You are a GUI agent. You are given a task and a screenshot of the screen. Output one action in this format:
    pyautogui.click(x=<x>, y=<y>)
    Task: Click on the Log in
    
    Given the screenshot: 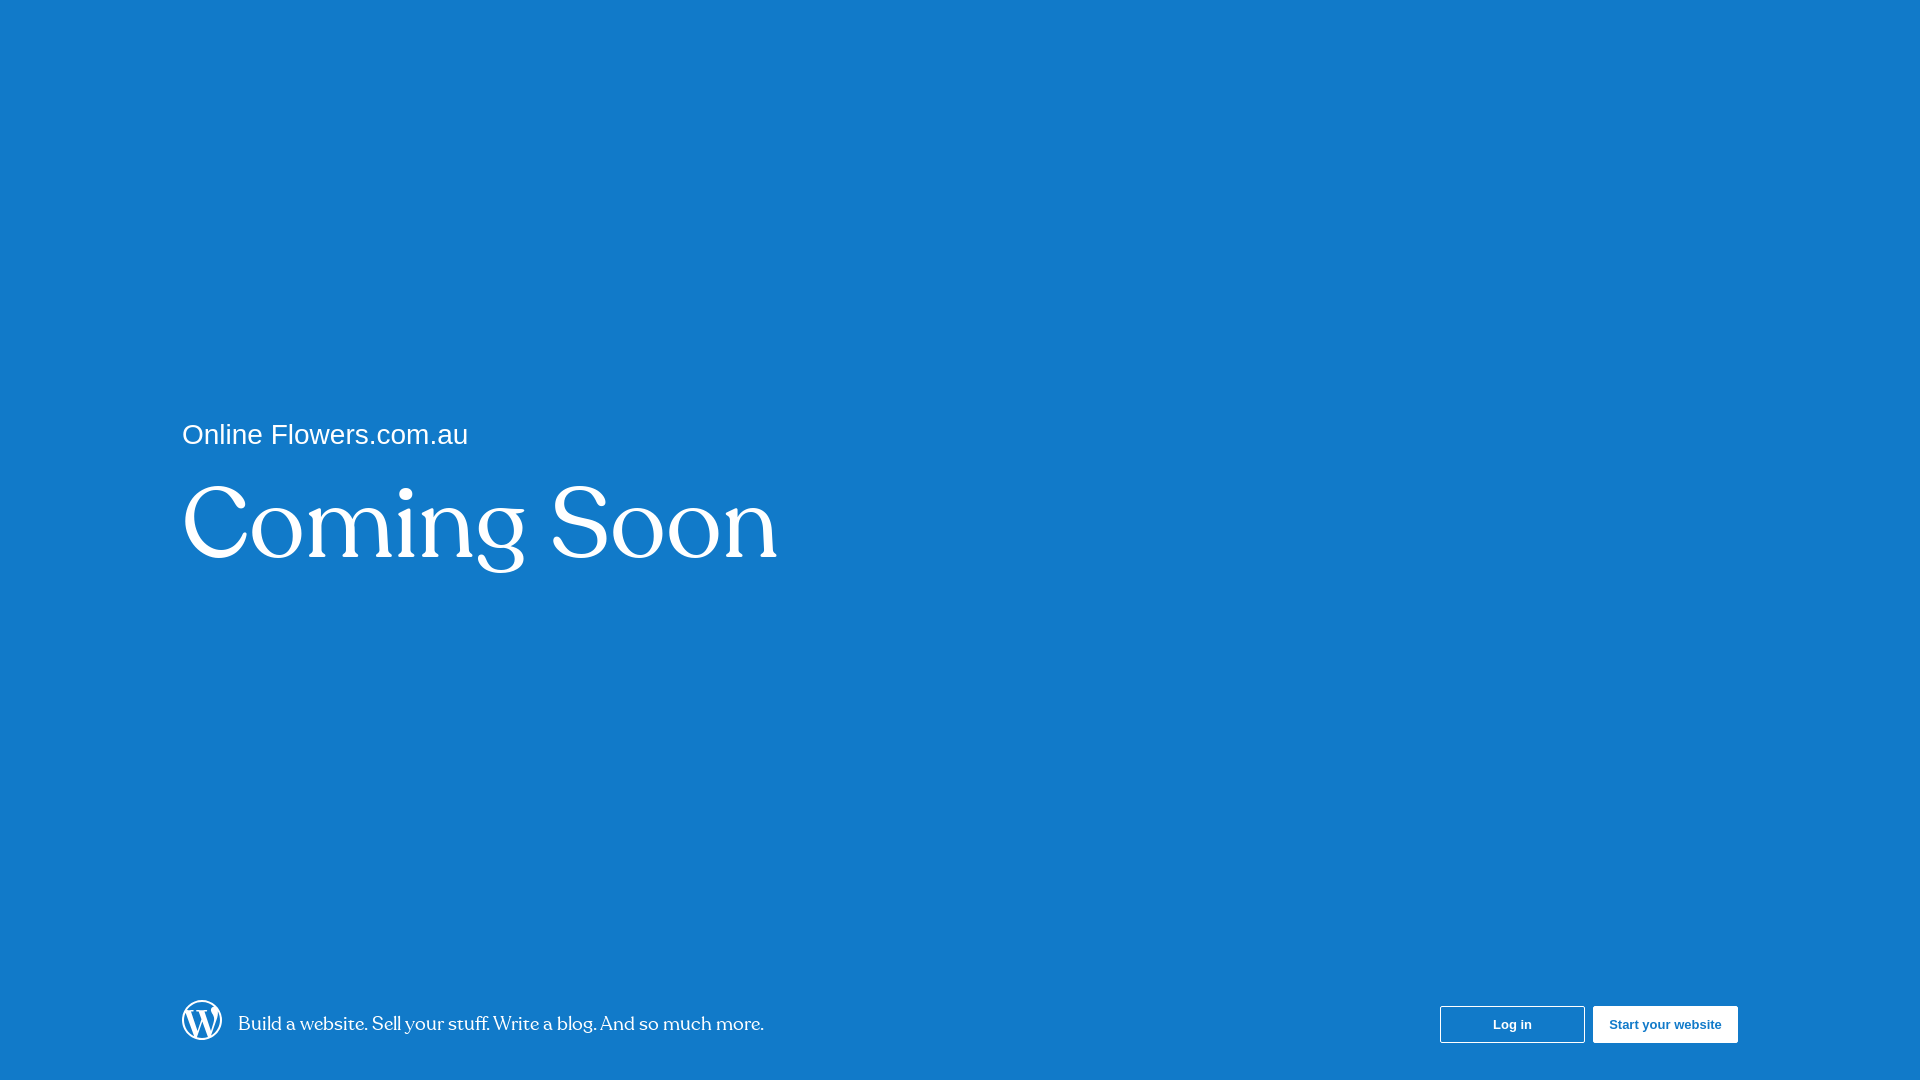 What is the action you would take?
    pyautogui.click(x=1512, y=1024)
    